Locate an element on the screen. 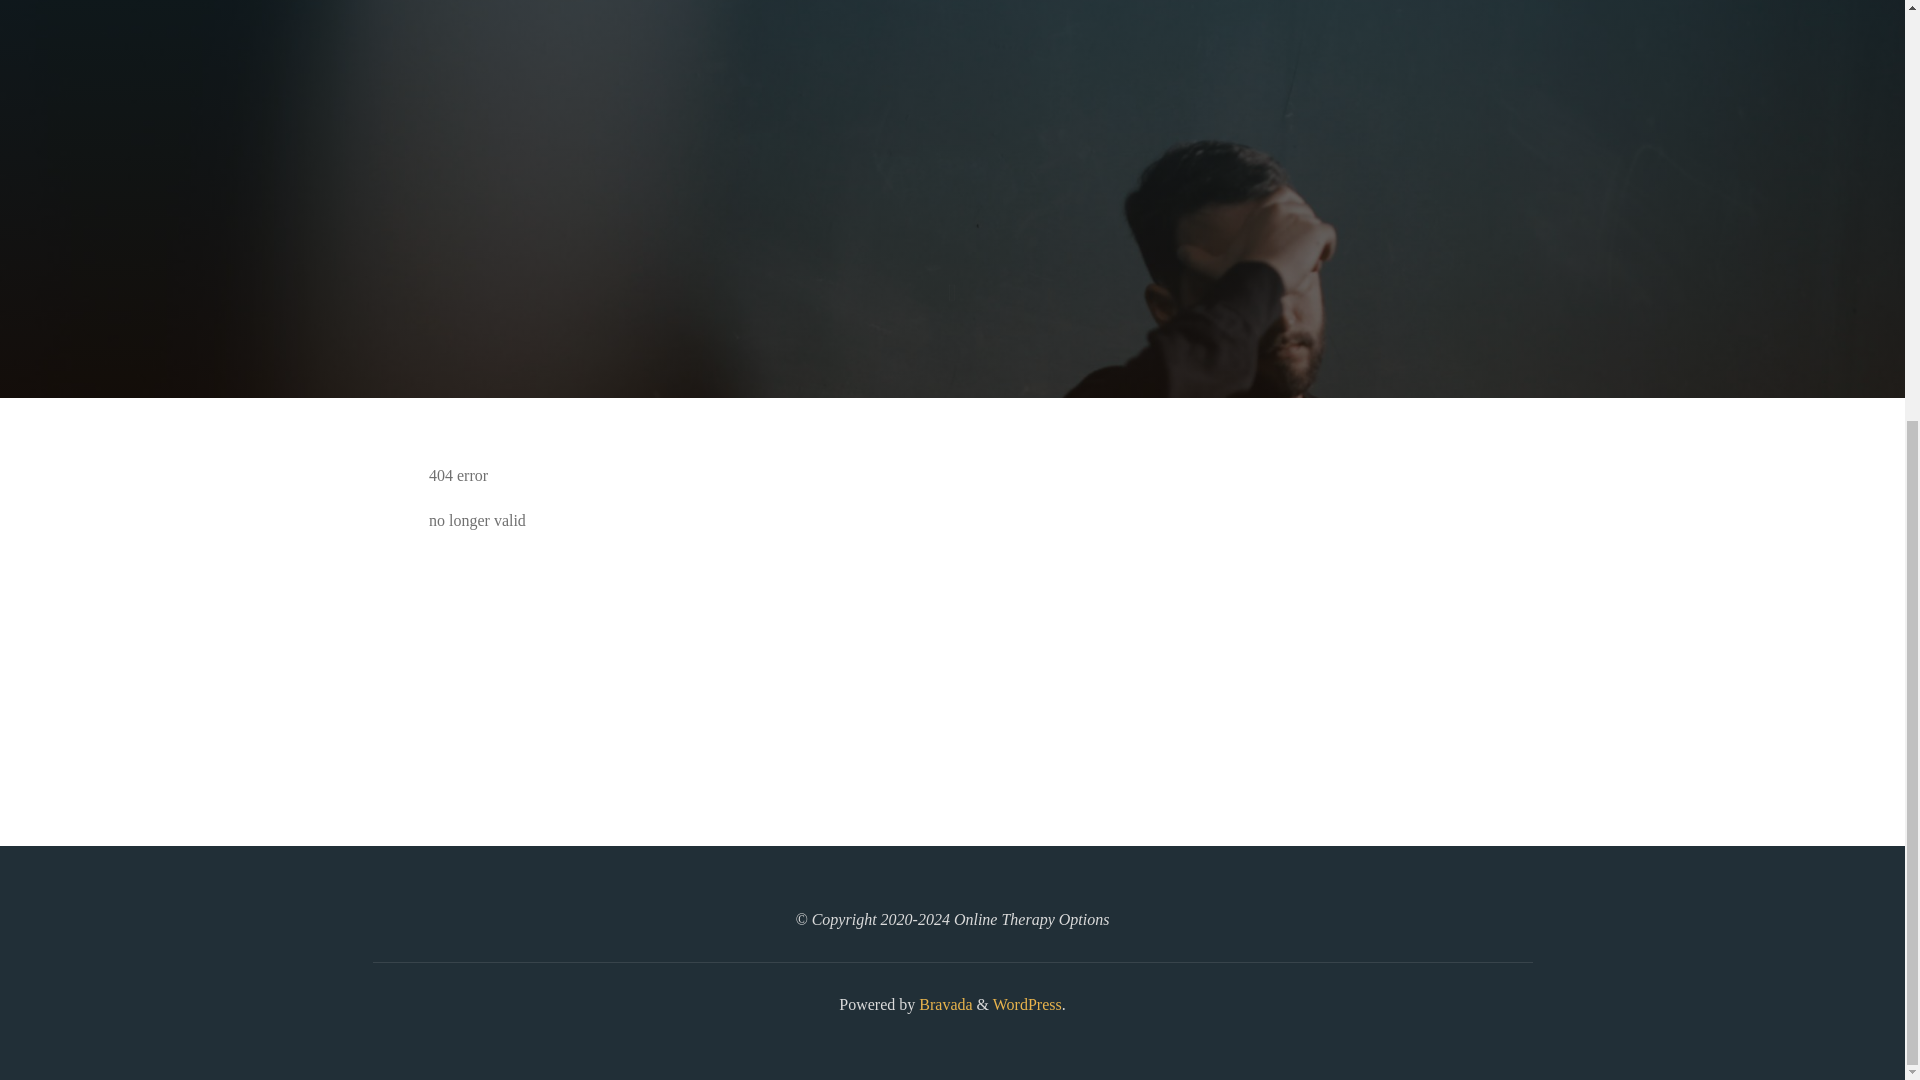  Bravada is located at coordinates (943, 1004).